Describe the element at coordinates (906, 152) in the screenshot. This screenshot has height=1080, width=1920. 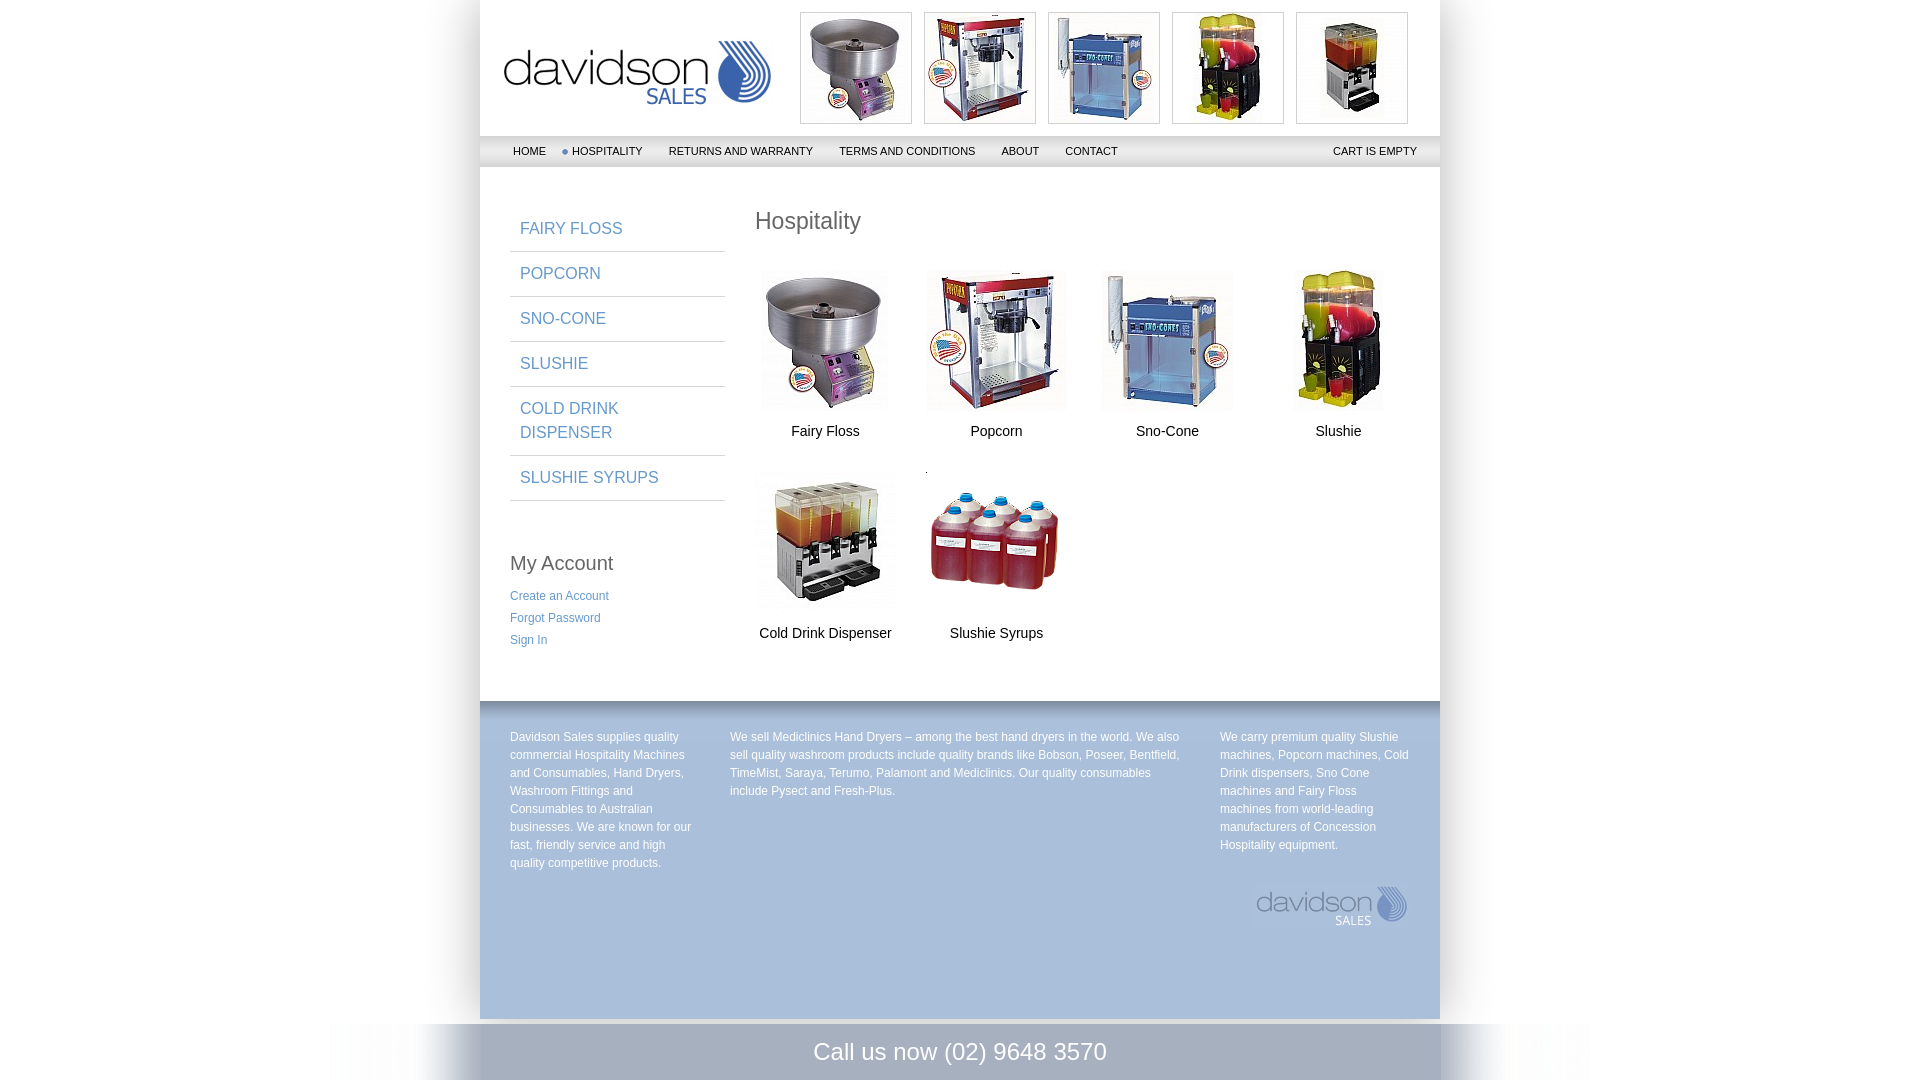
I see `TERMS AND CONDITIONS` at that location.